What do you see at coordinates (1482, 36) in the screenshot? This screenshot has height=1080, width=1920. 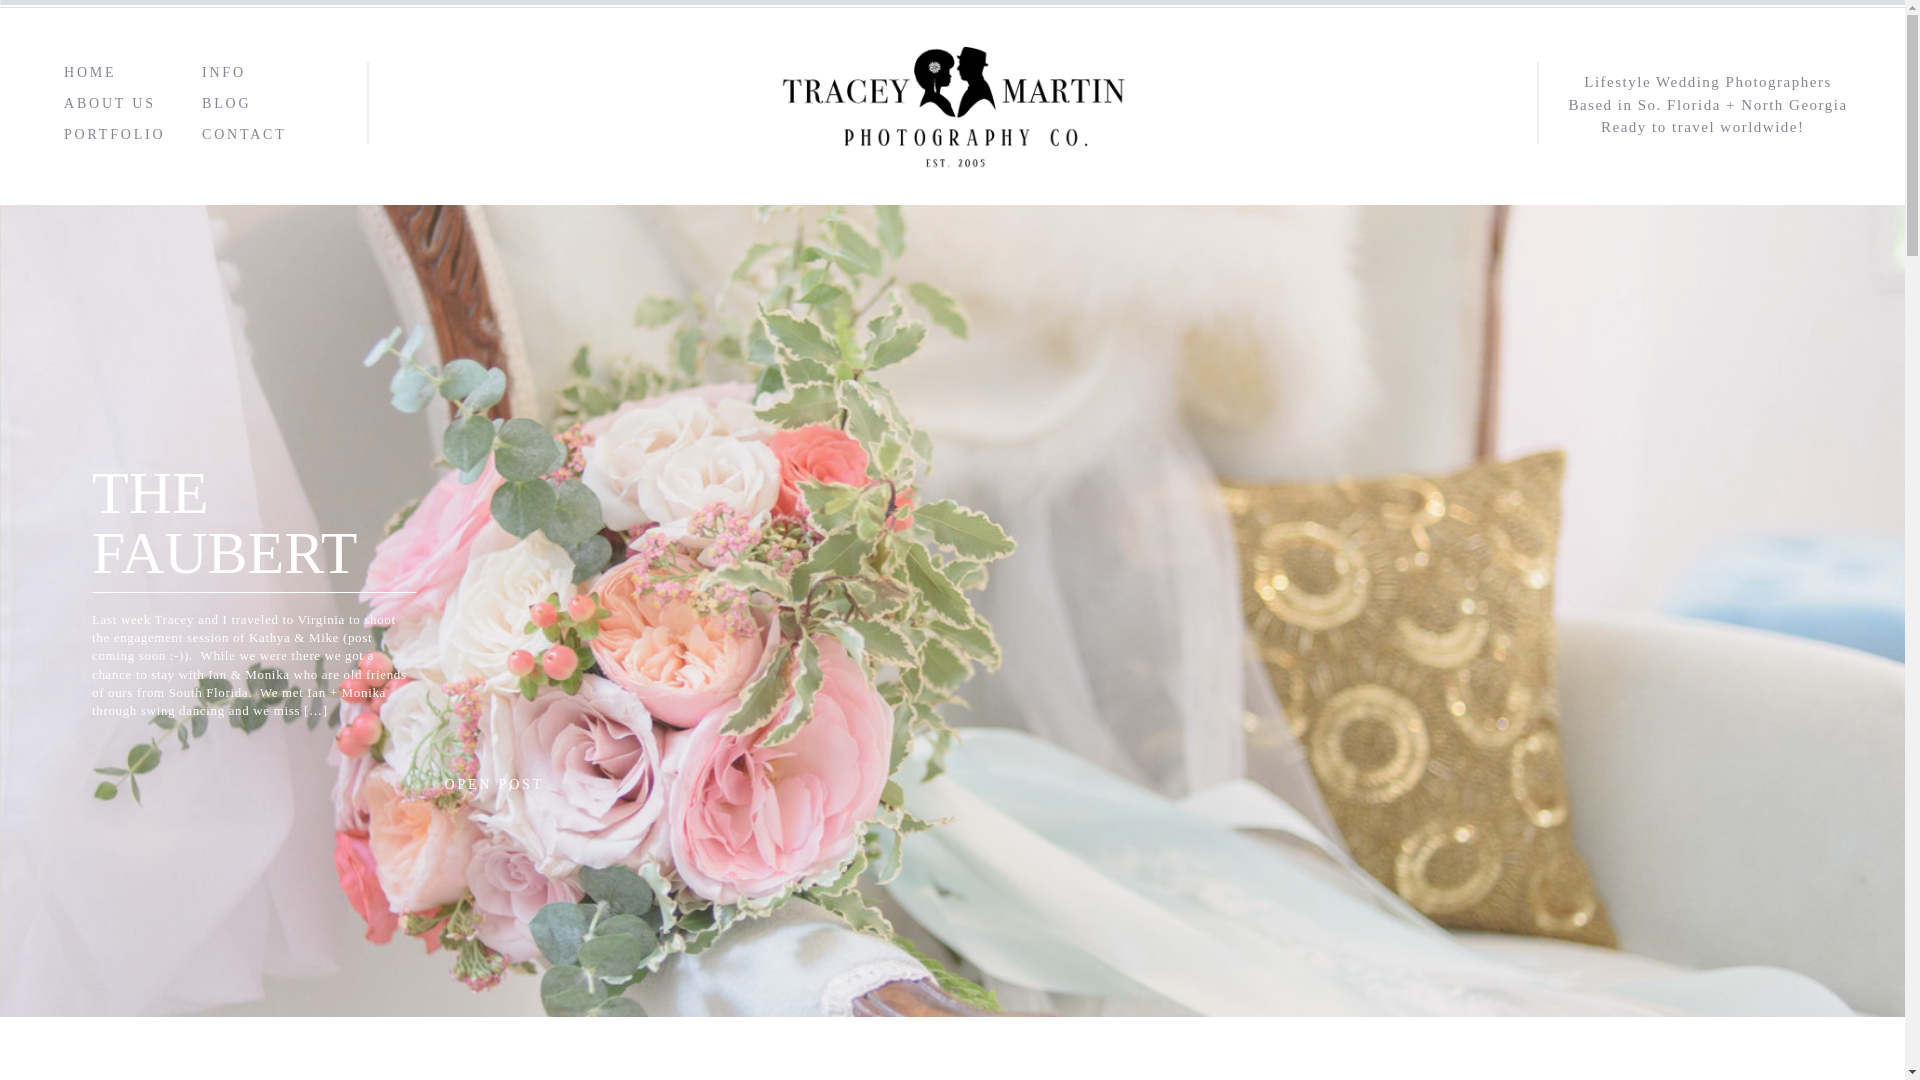 I see `ABOUT US` at bounding box center [1482, 36].